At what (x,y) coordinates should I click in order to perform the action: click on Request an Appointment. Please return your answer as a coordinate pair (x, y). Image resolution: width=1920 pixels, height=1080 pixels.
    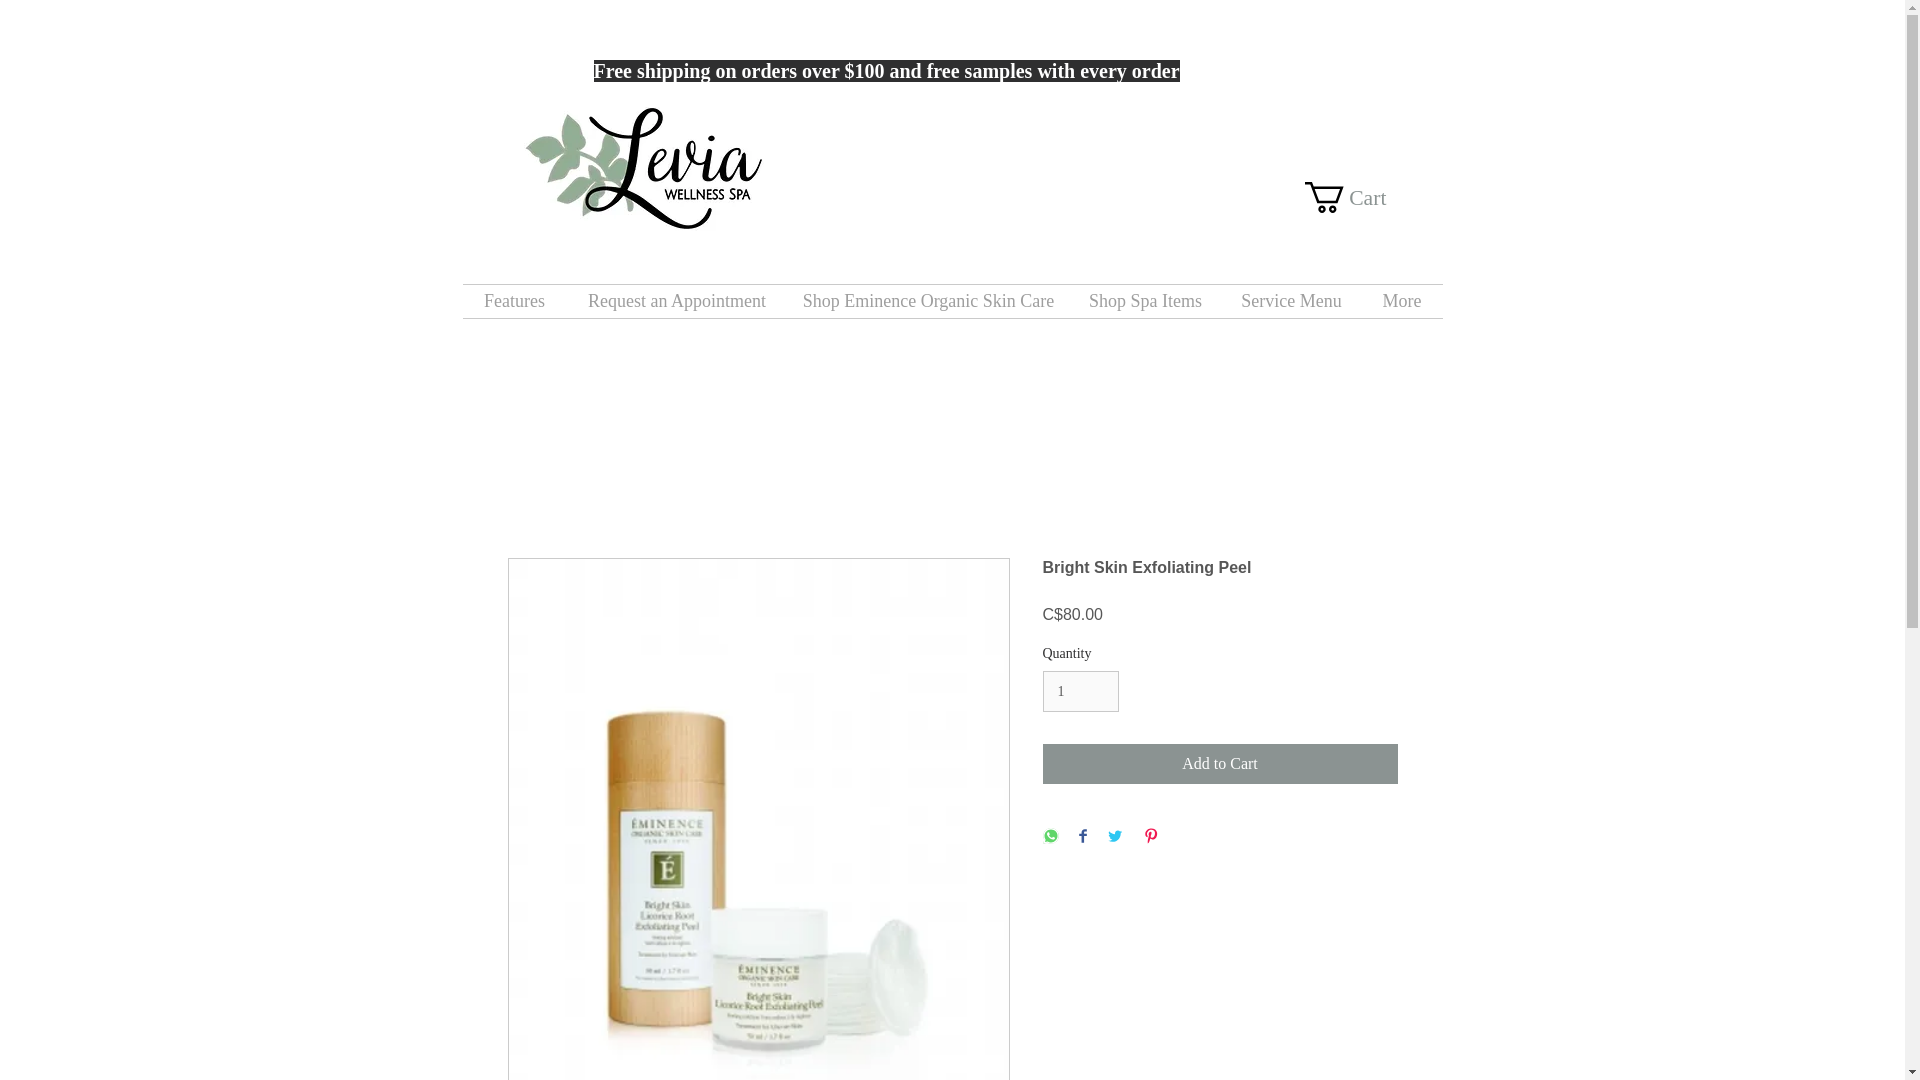
    Looking at the image, I should click on (676, 301).